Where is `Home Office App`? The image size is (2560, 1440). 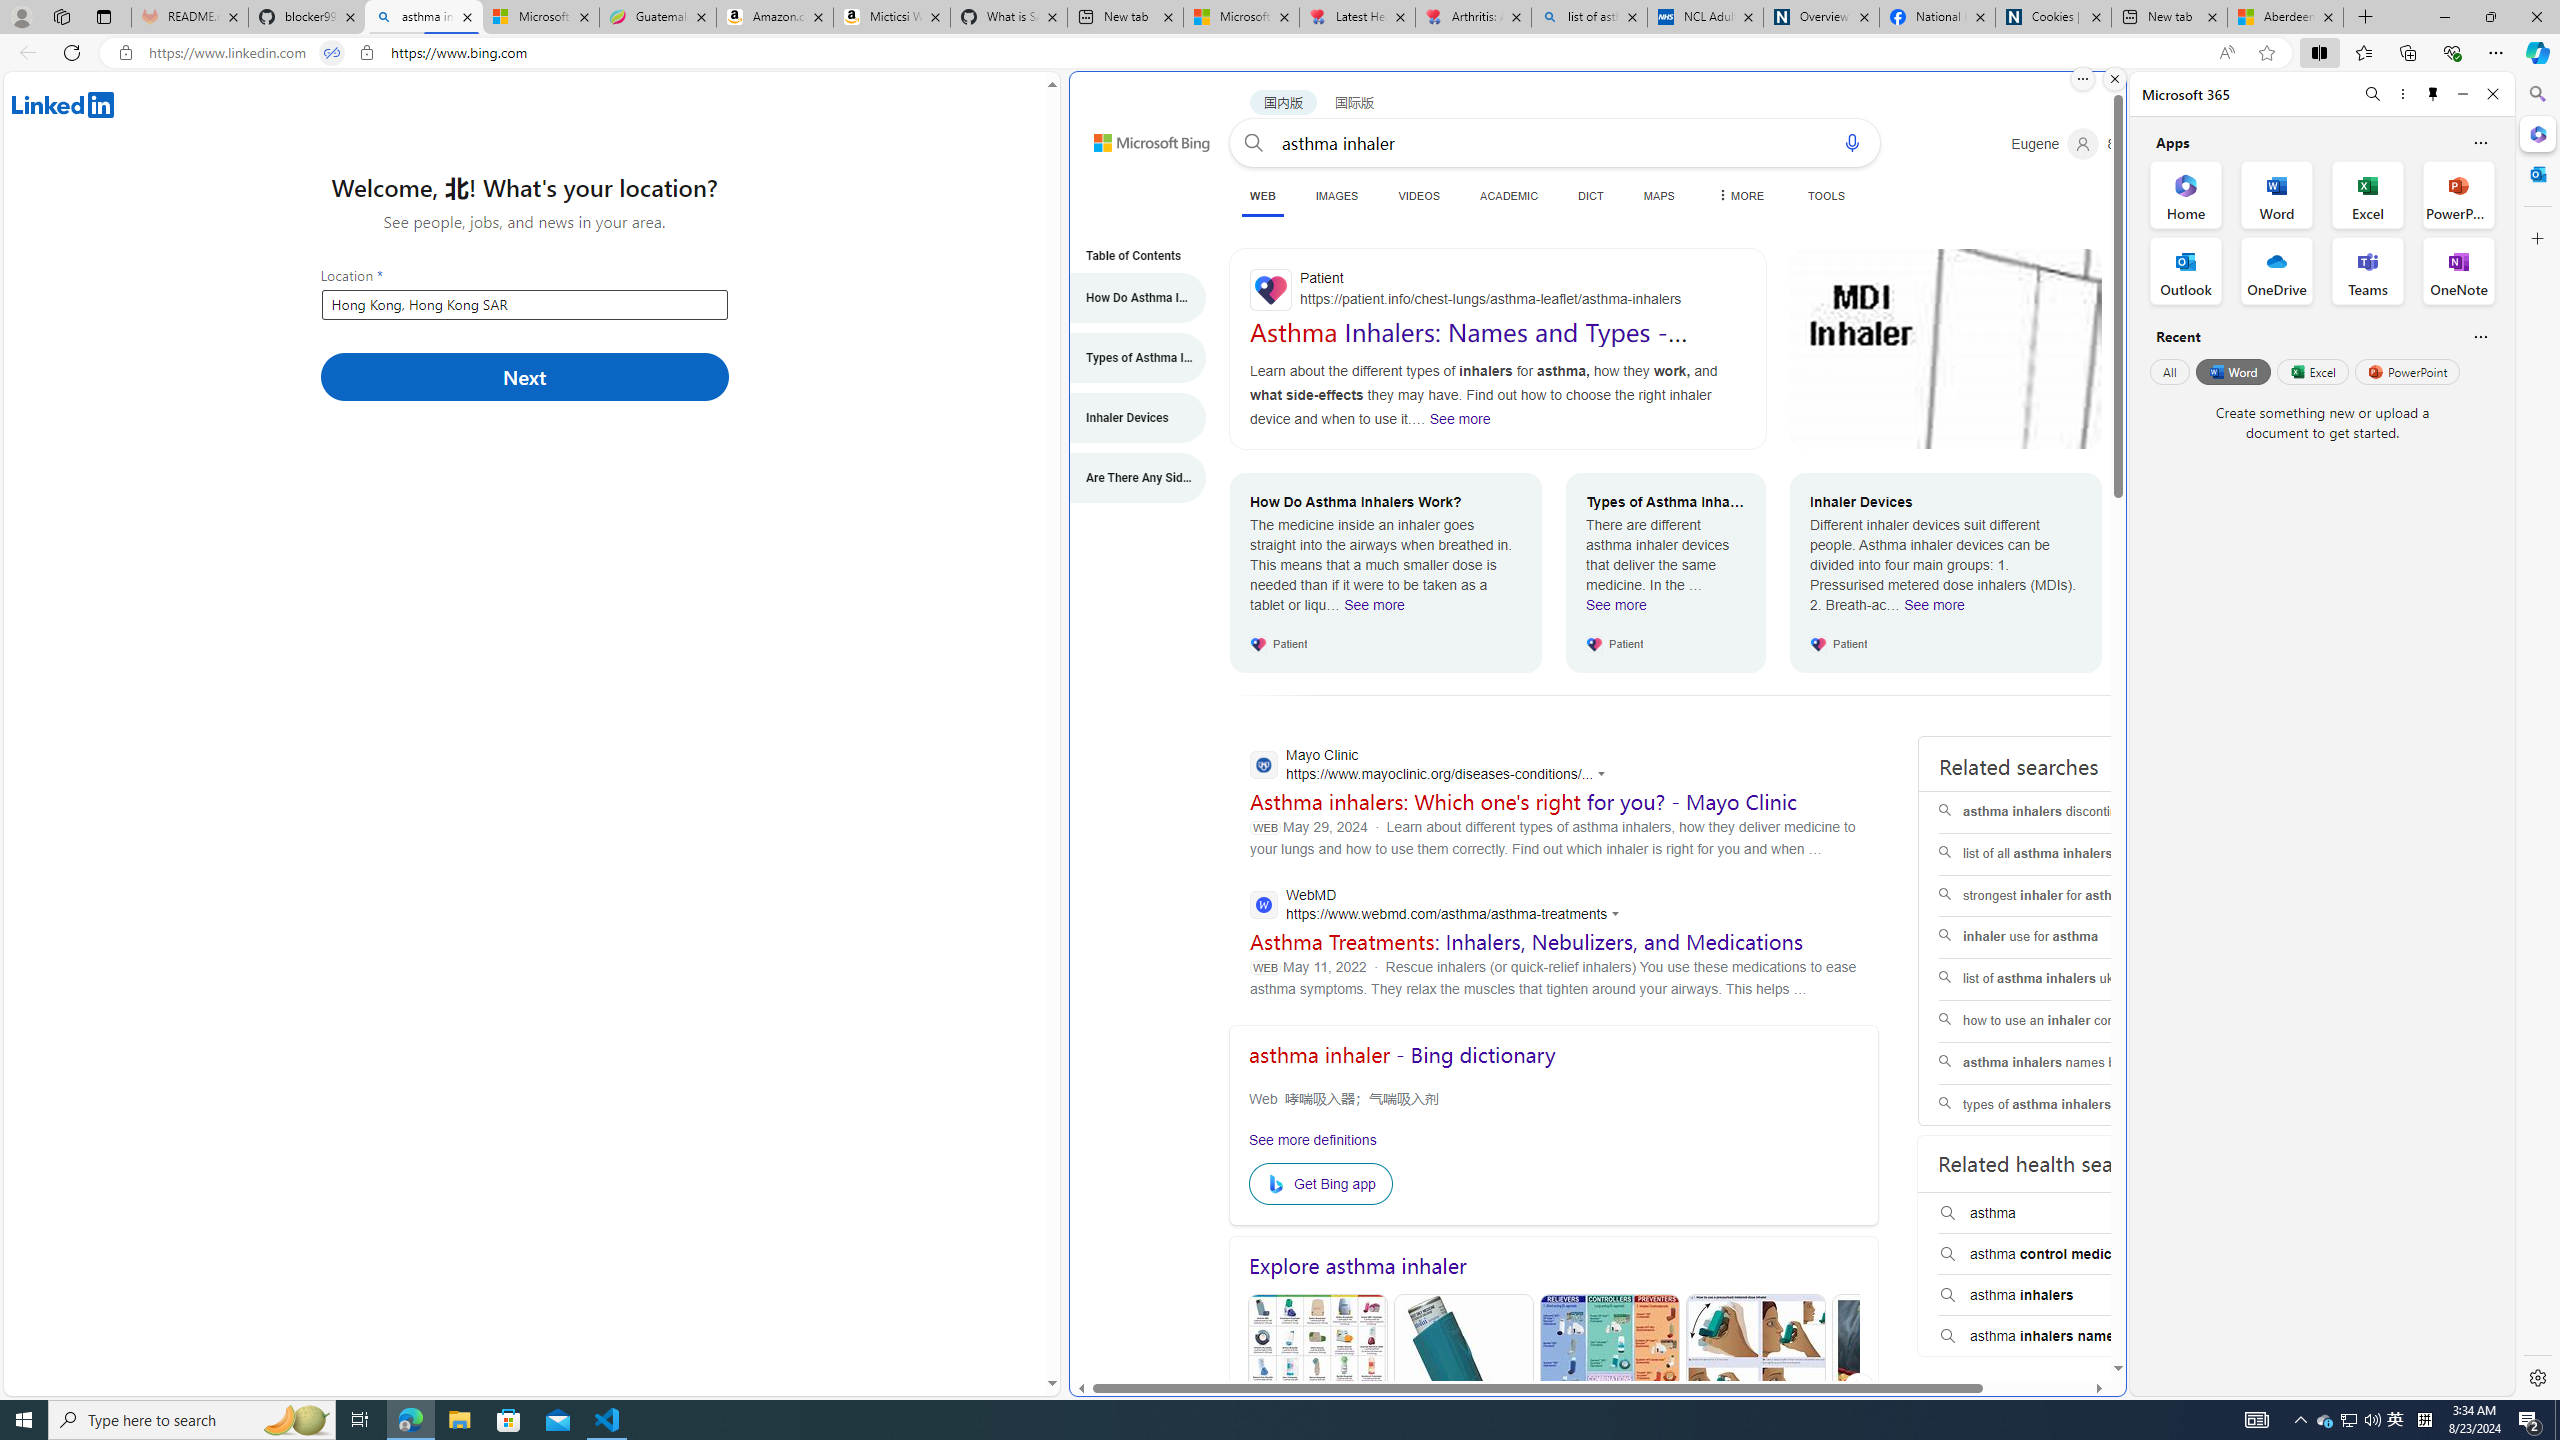
Home Office App is located at coordinates (2186, 194).